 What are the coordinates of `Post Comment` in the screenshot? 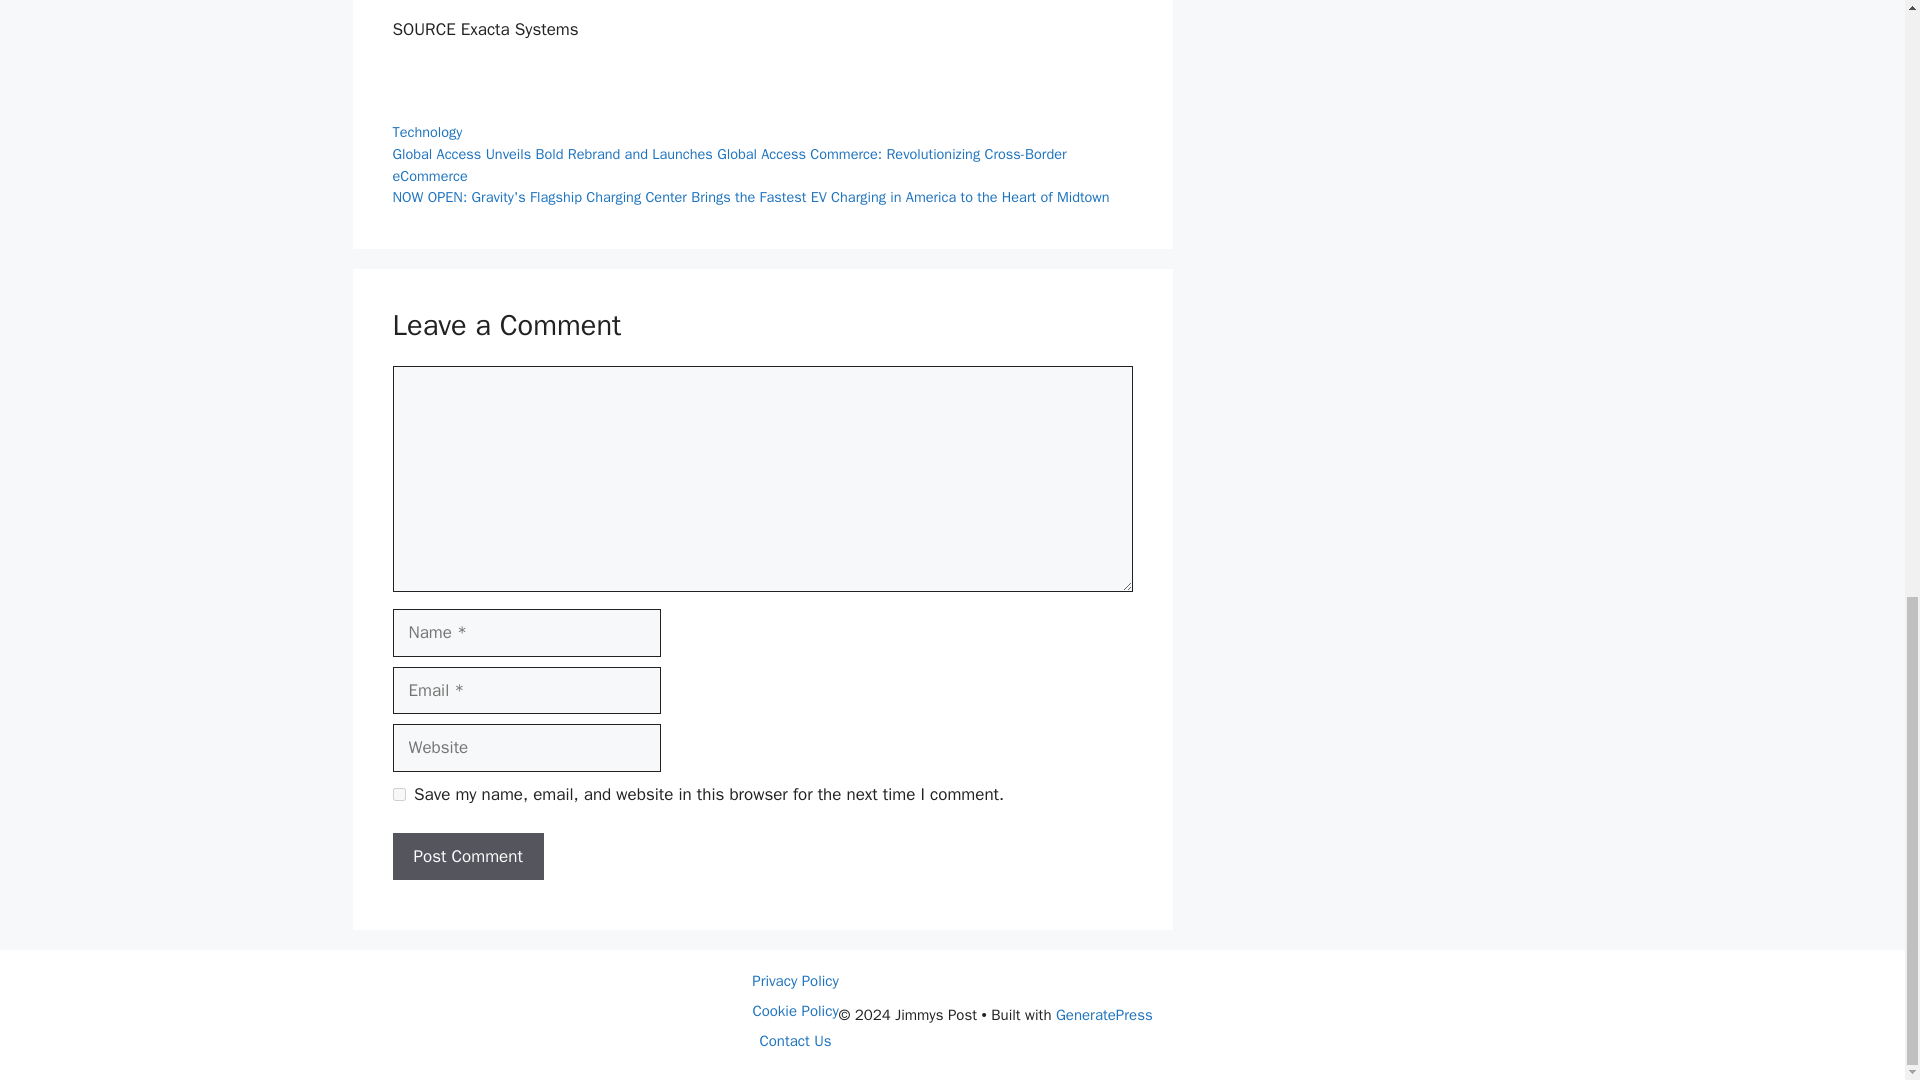 It's located at (467, 856).